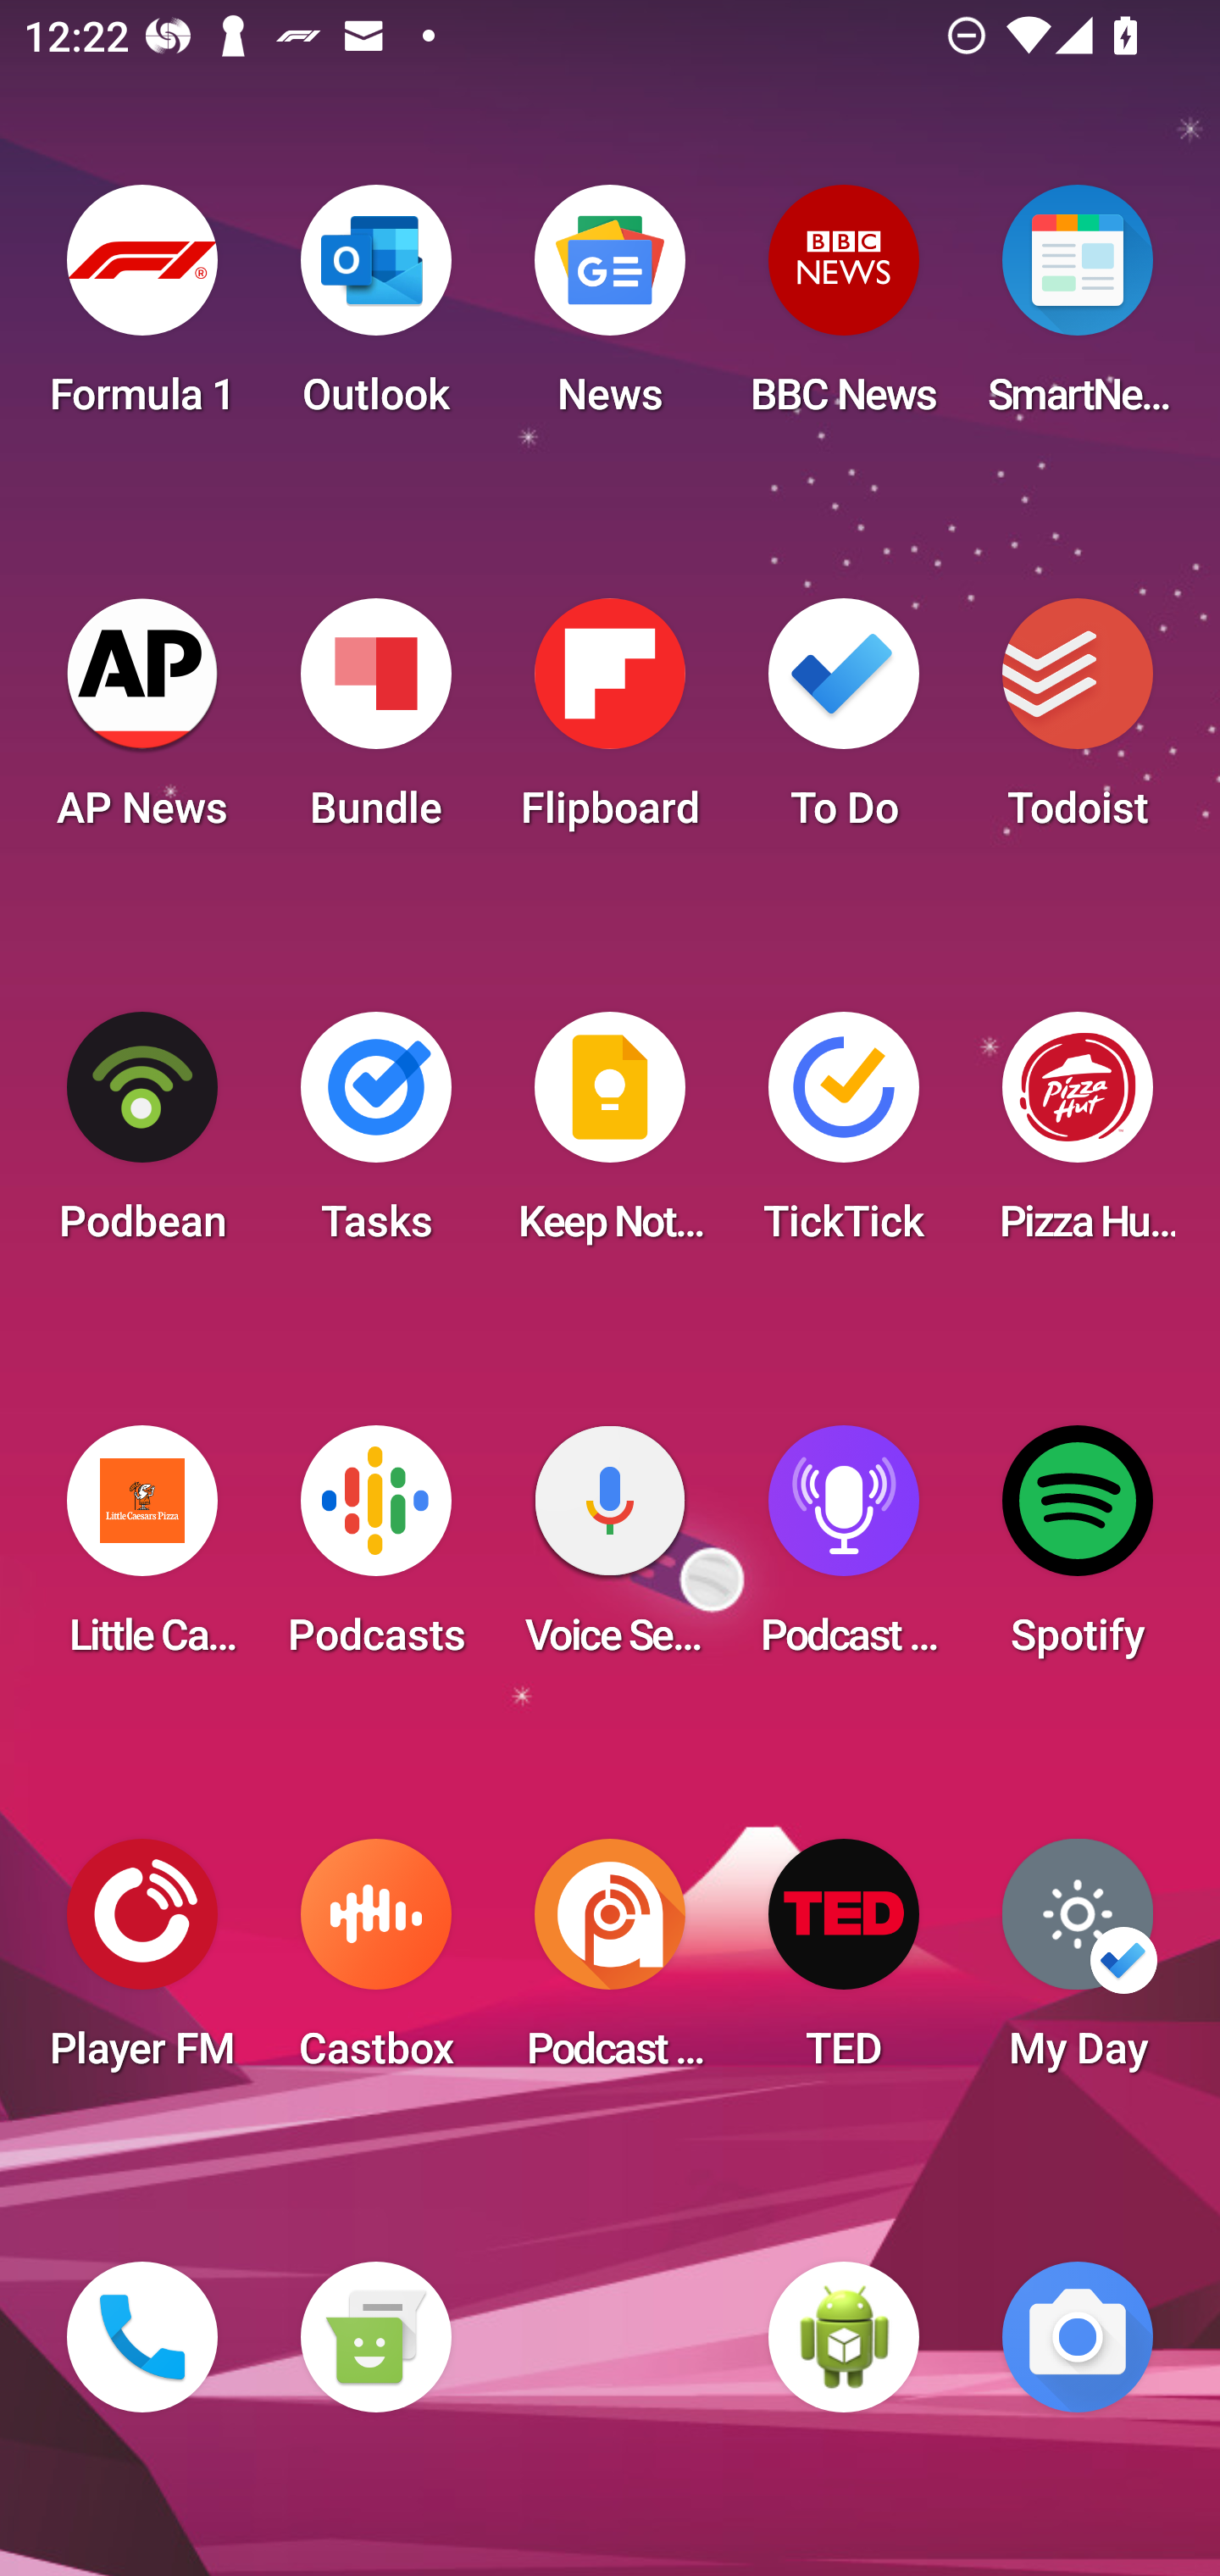 This screenshot has height=2576, width=1220. I want to click on Messaging, so click(375, 2337).